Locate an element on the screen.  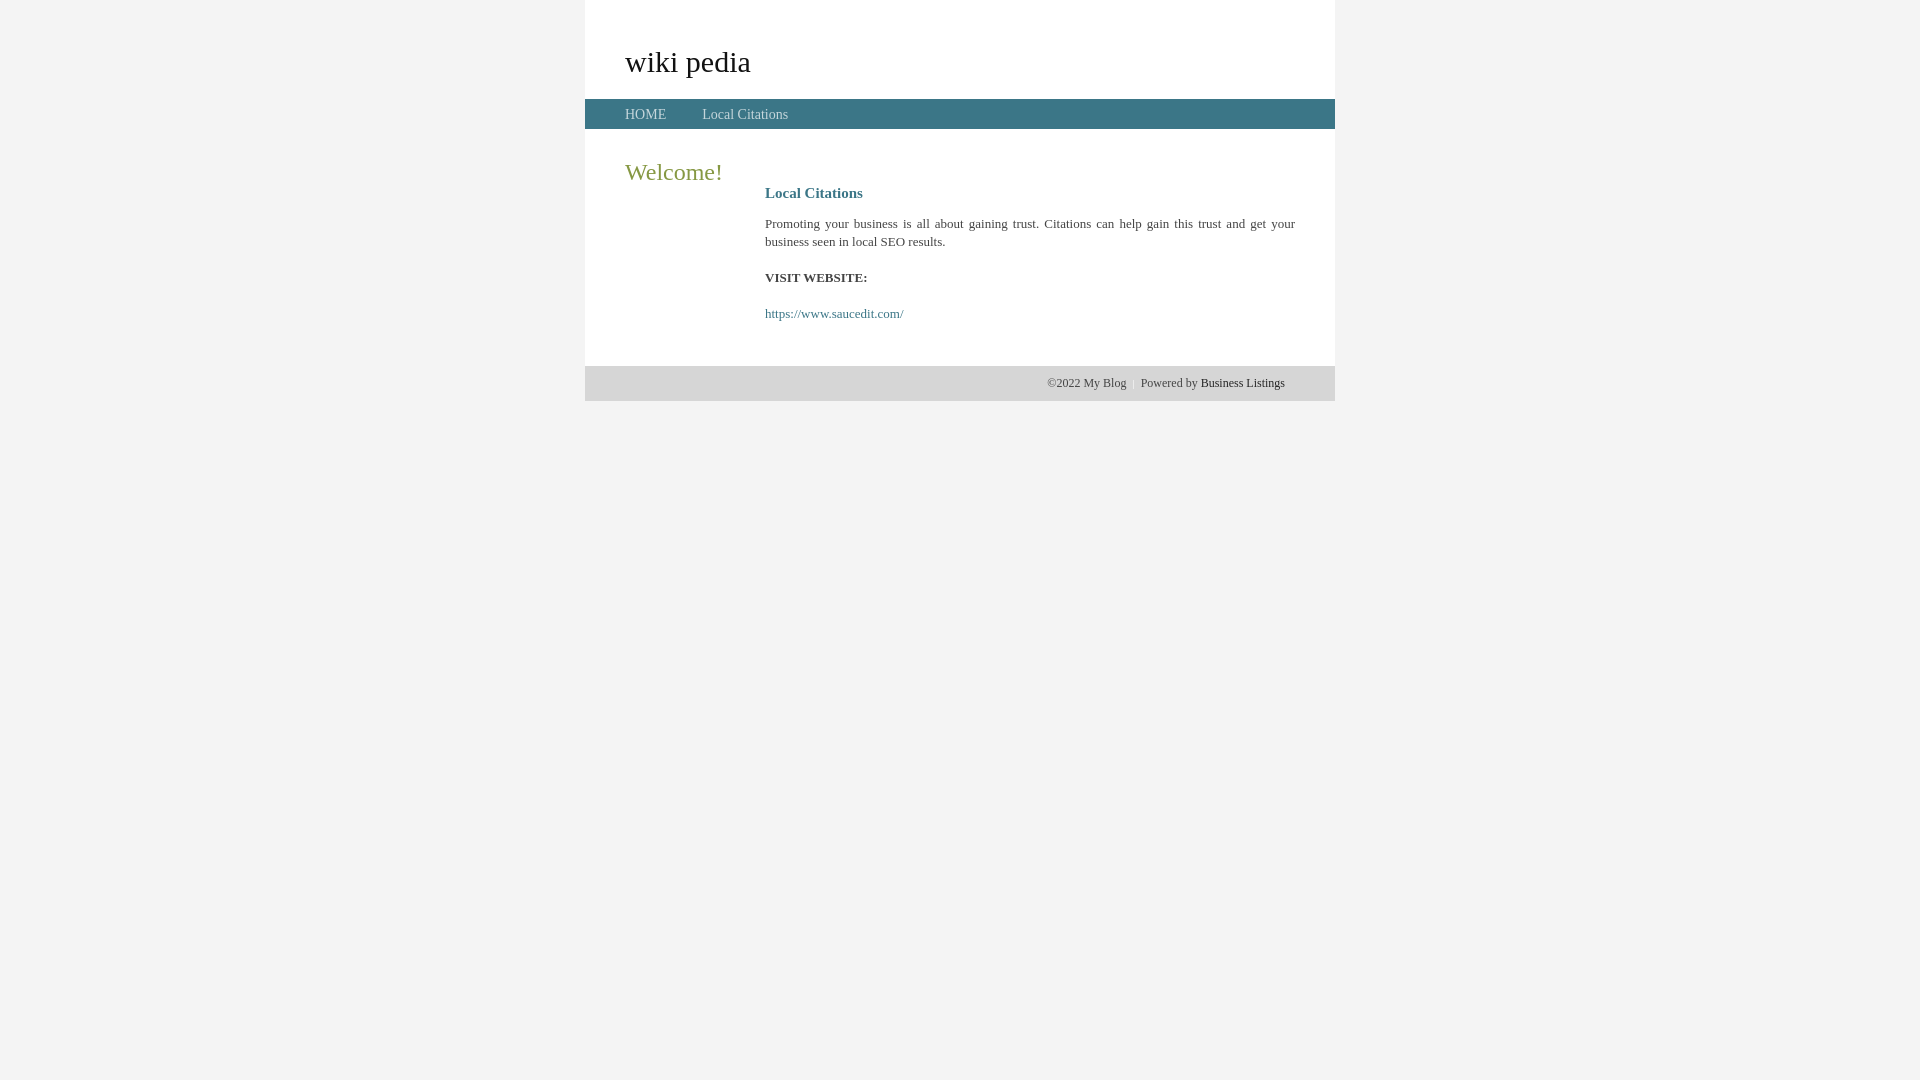
Local Citations is located at coordinates (745, 114).